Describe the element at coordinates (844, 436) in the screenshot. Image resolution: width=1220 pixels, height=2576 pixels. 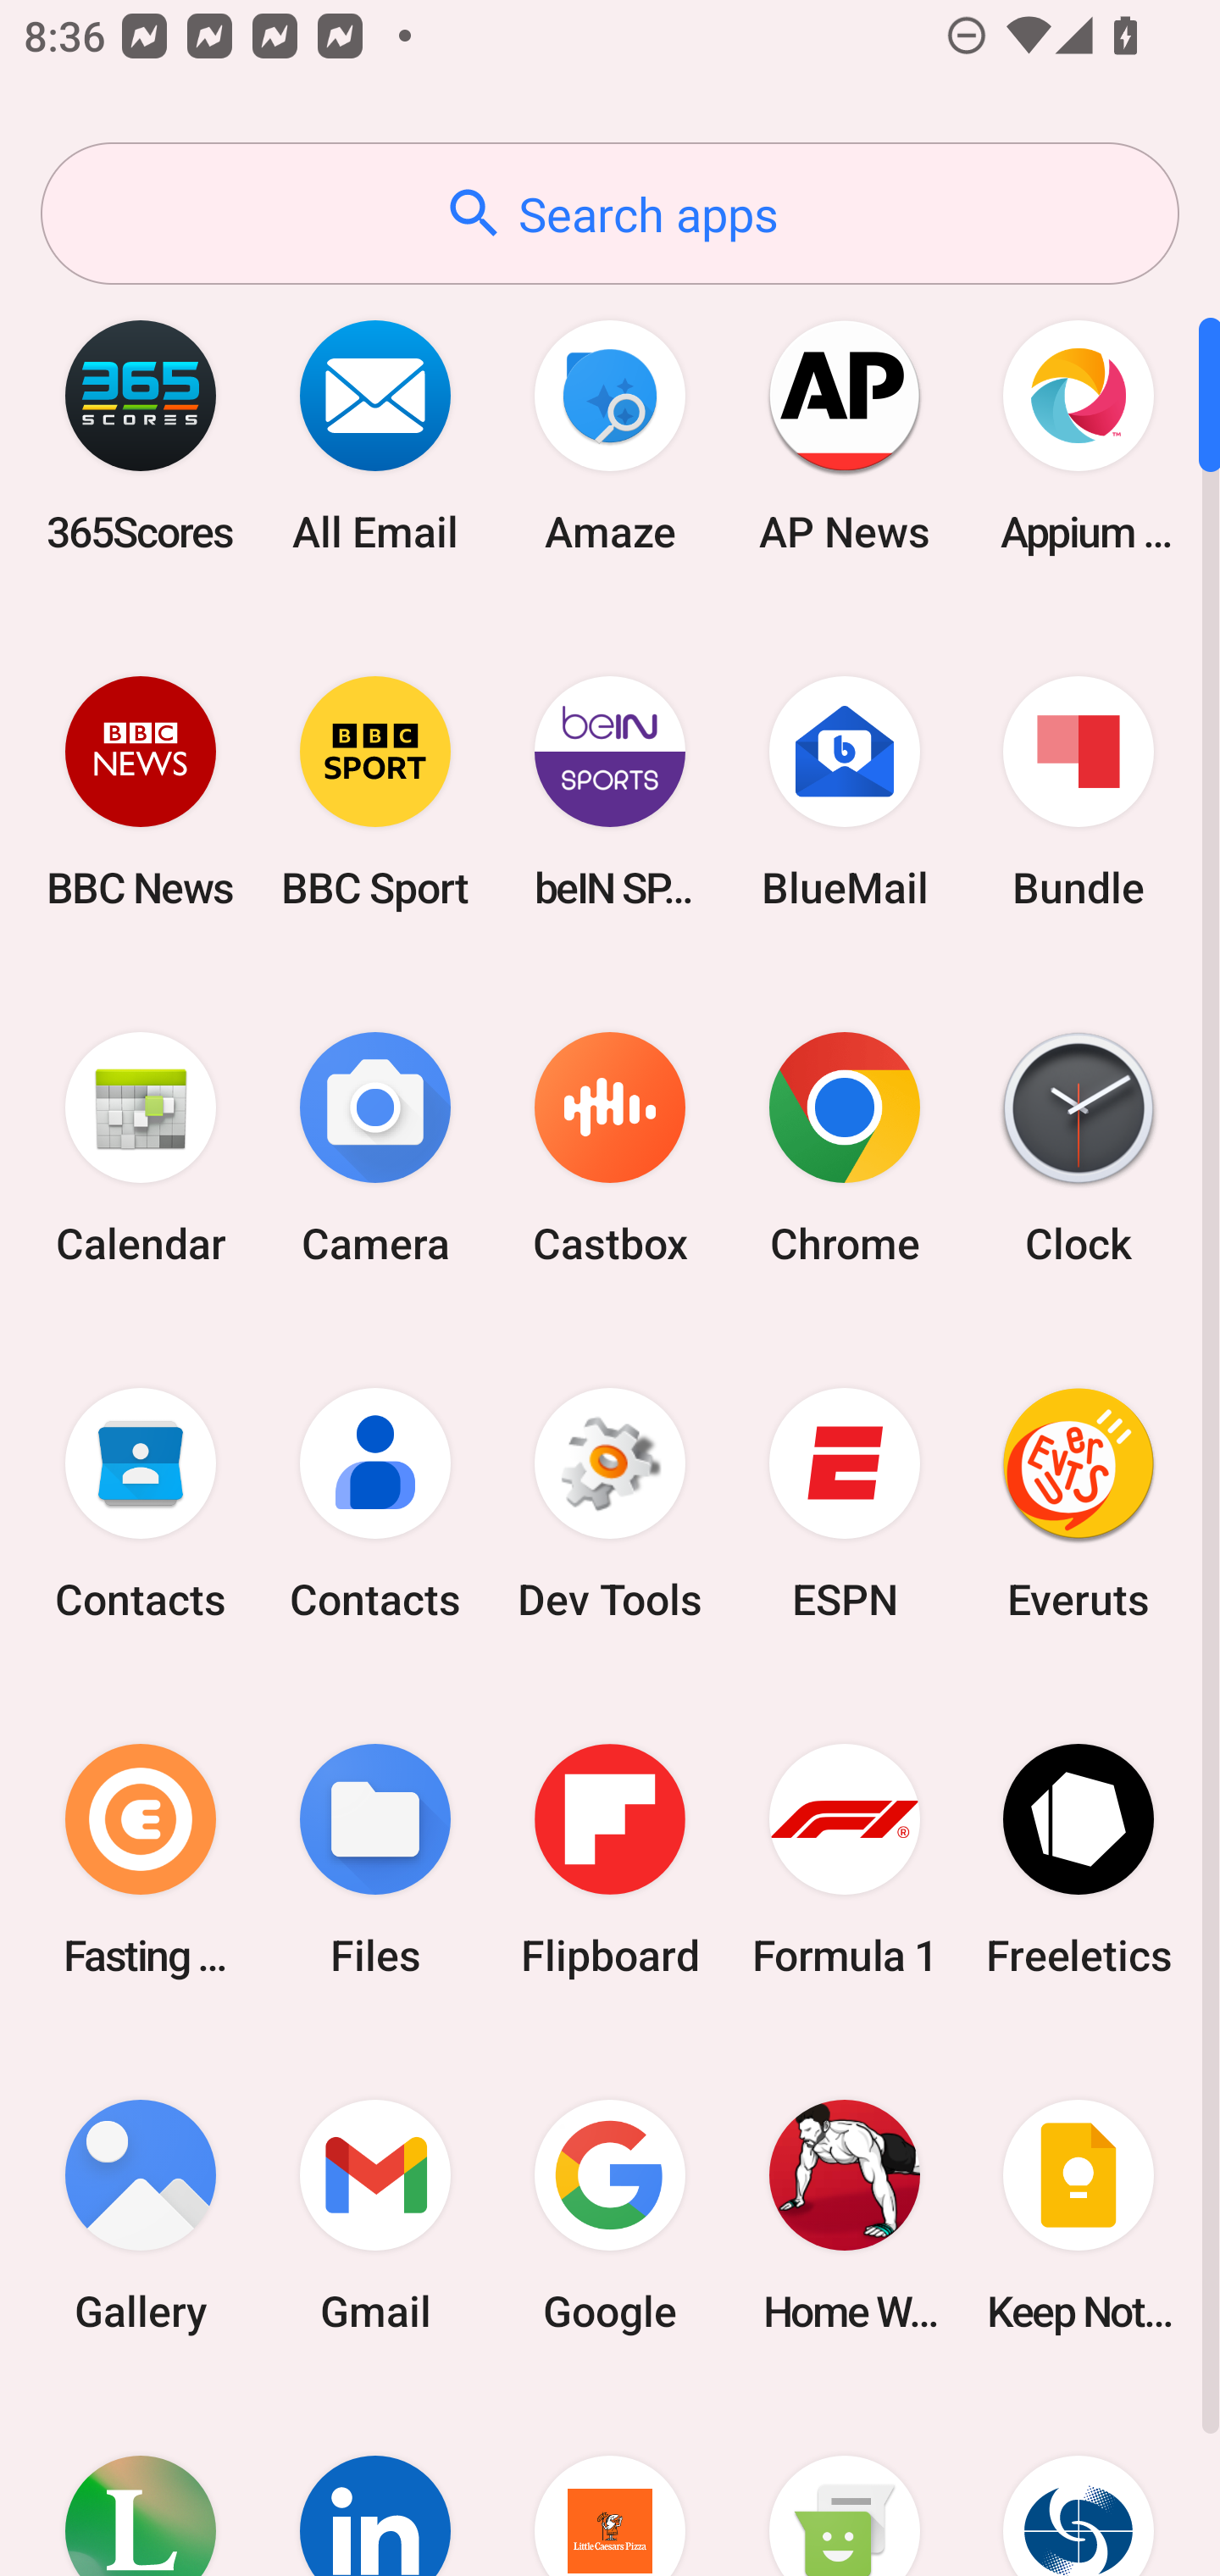
I see `AP News` at that location.